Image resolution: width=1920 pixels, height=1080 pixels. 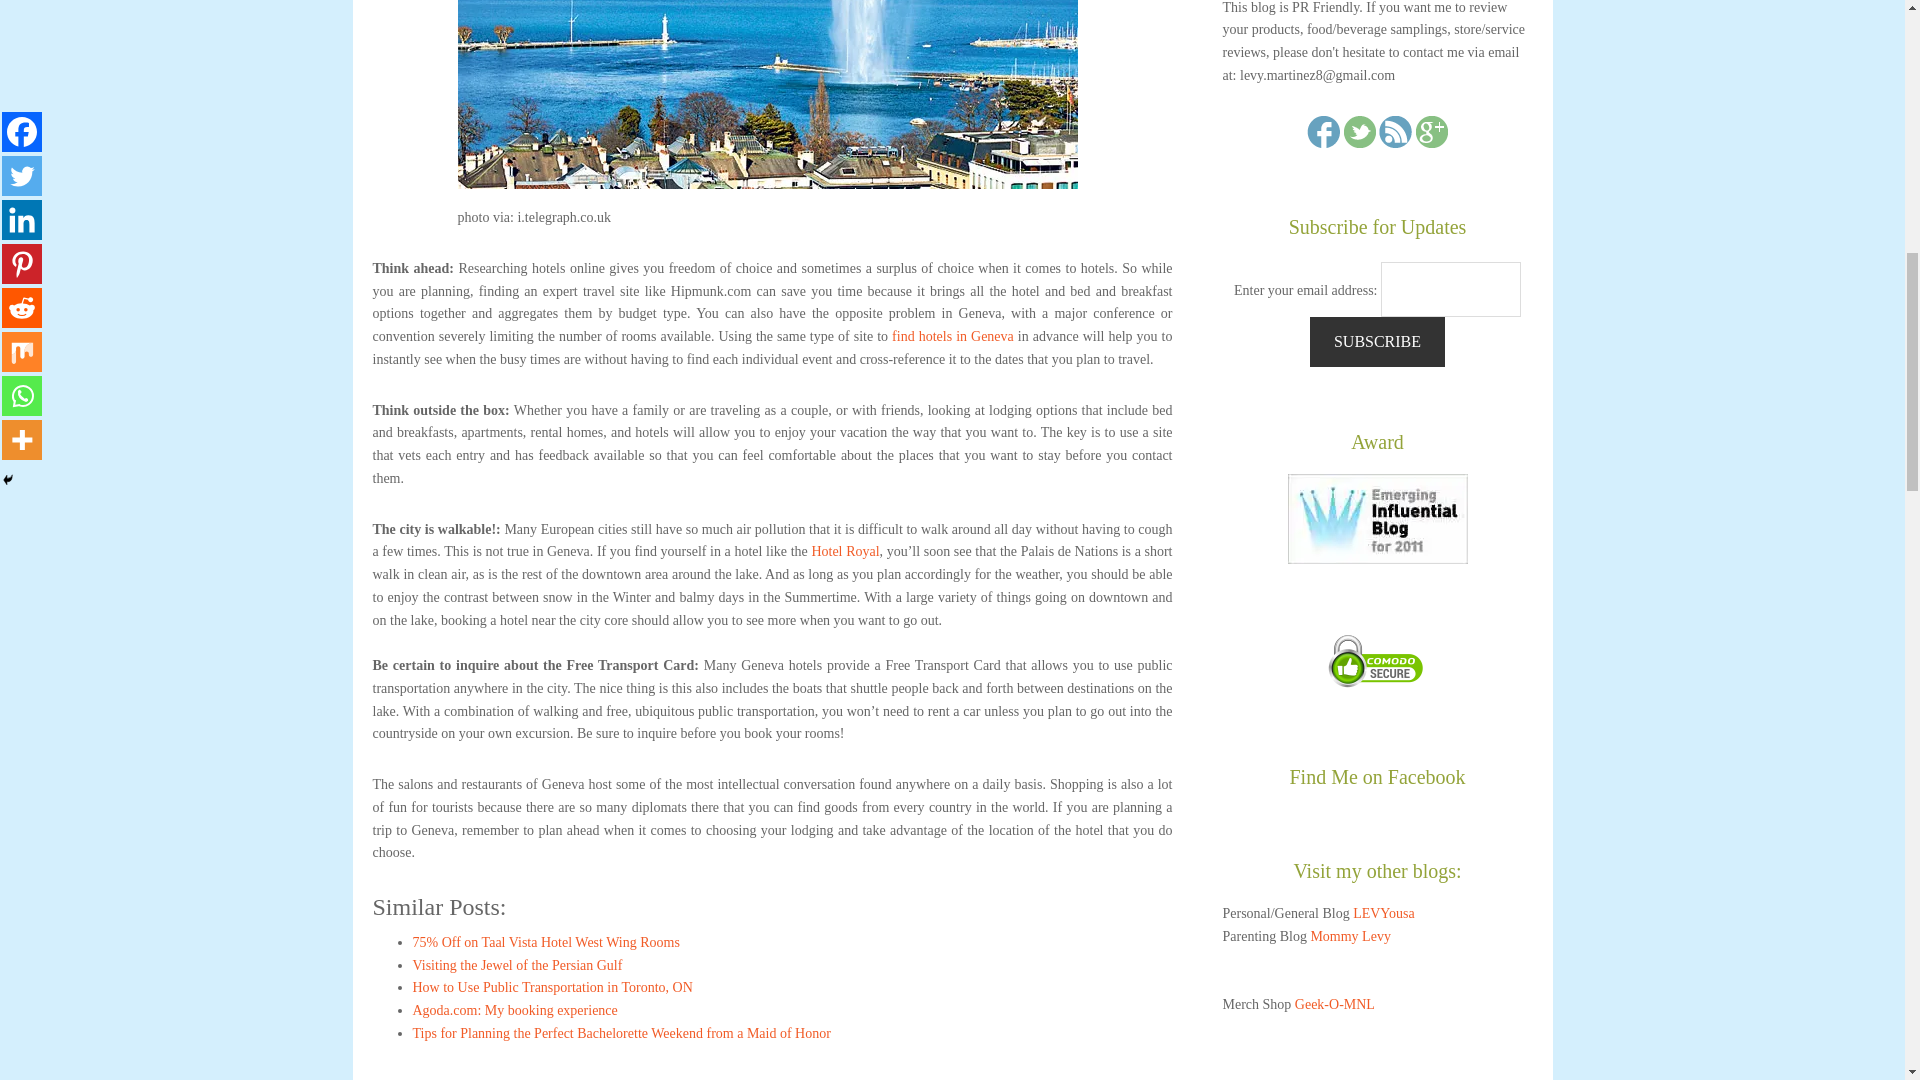 I want to click on Agoda.com: My booking experience, so click(x=514, y=1010).